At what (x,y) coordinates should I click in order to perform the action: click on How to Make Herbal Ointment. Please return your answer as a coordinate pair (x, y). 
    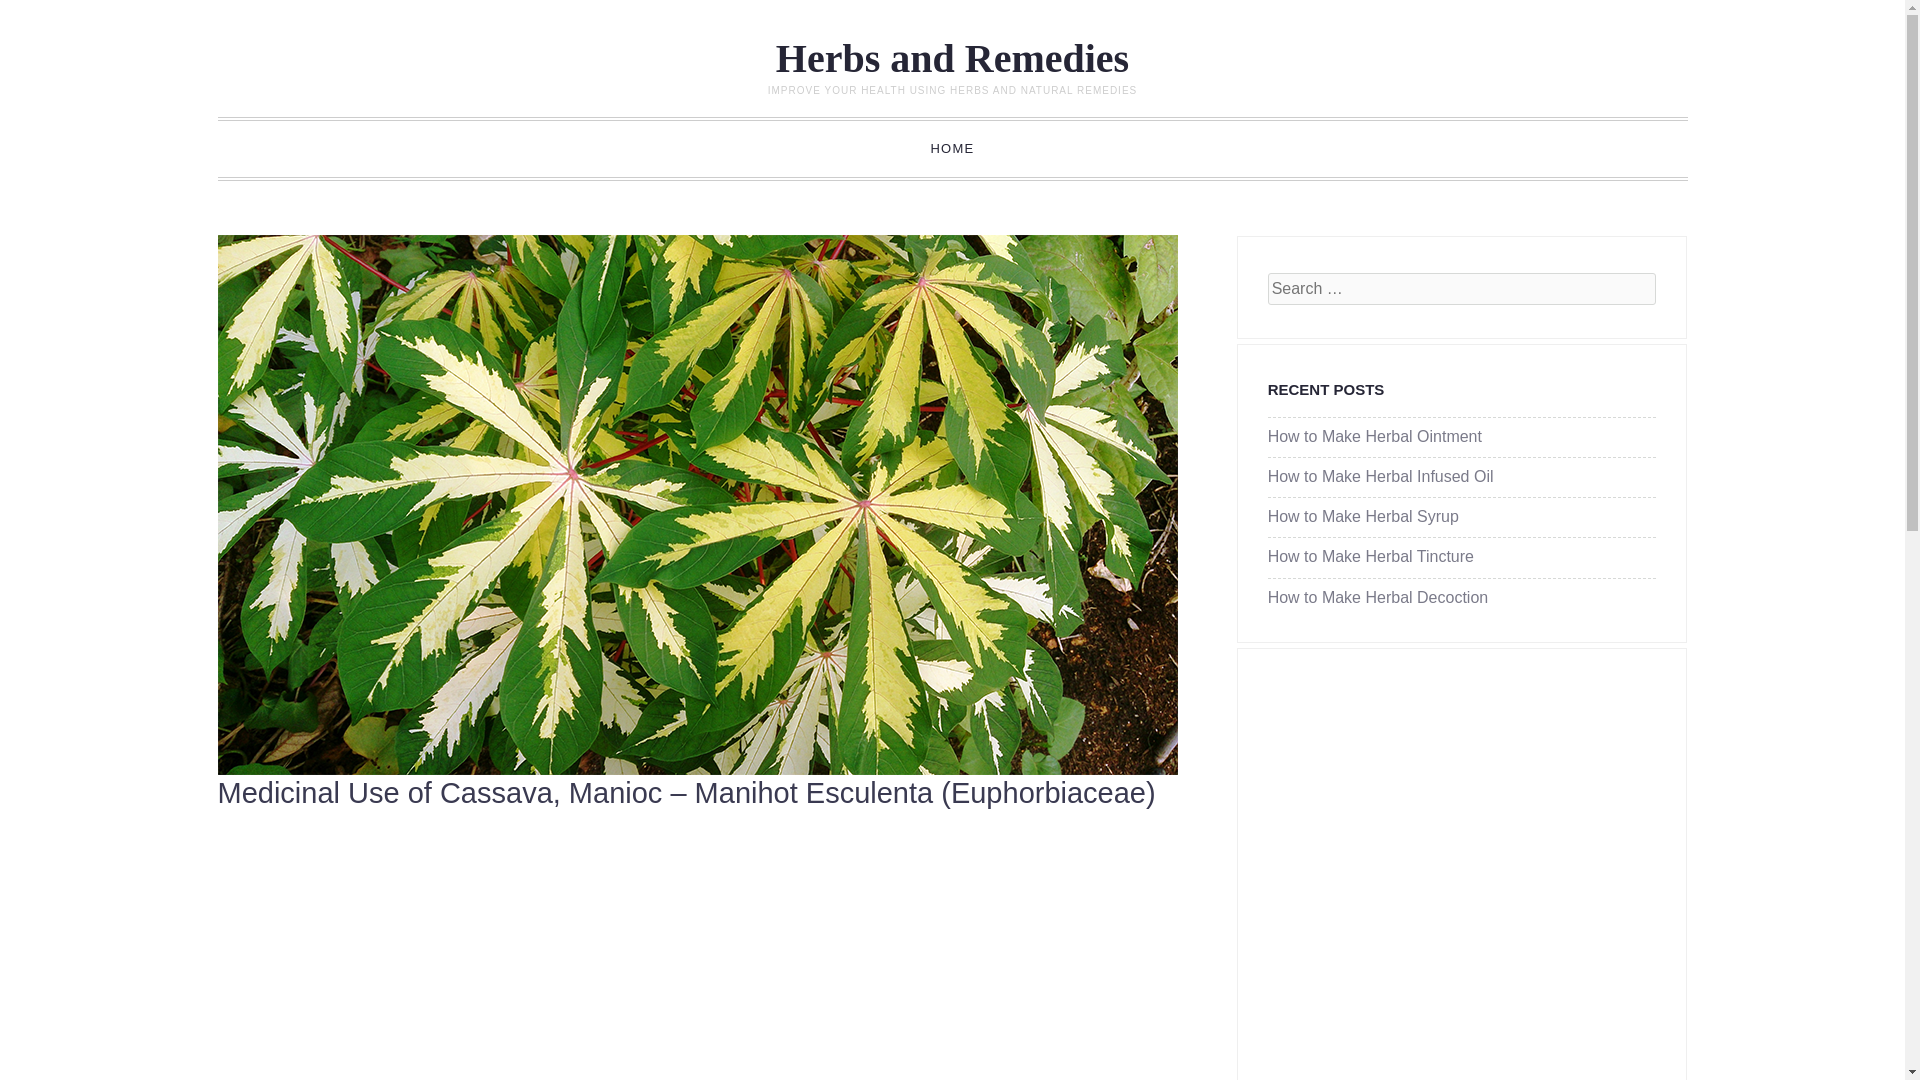
    Looking at the image, I should click on (1374, 436).